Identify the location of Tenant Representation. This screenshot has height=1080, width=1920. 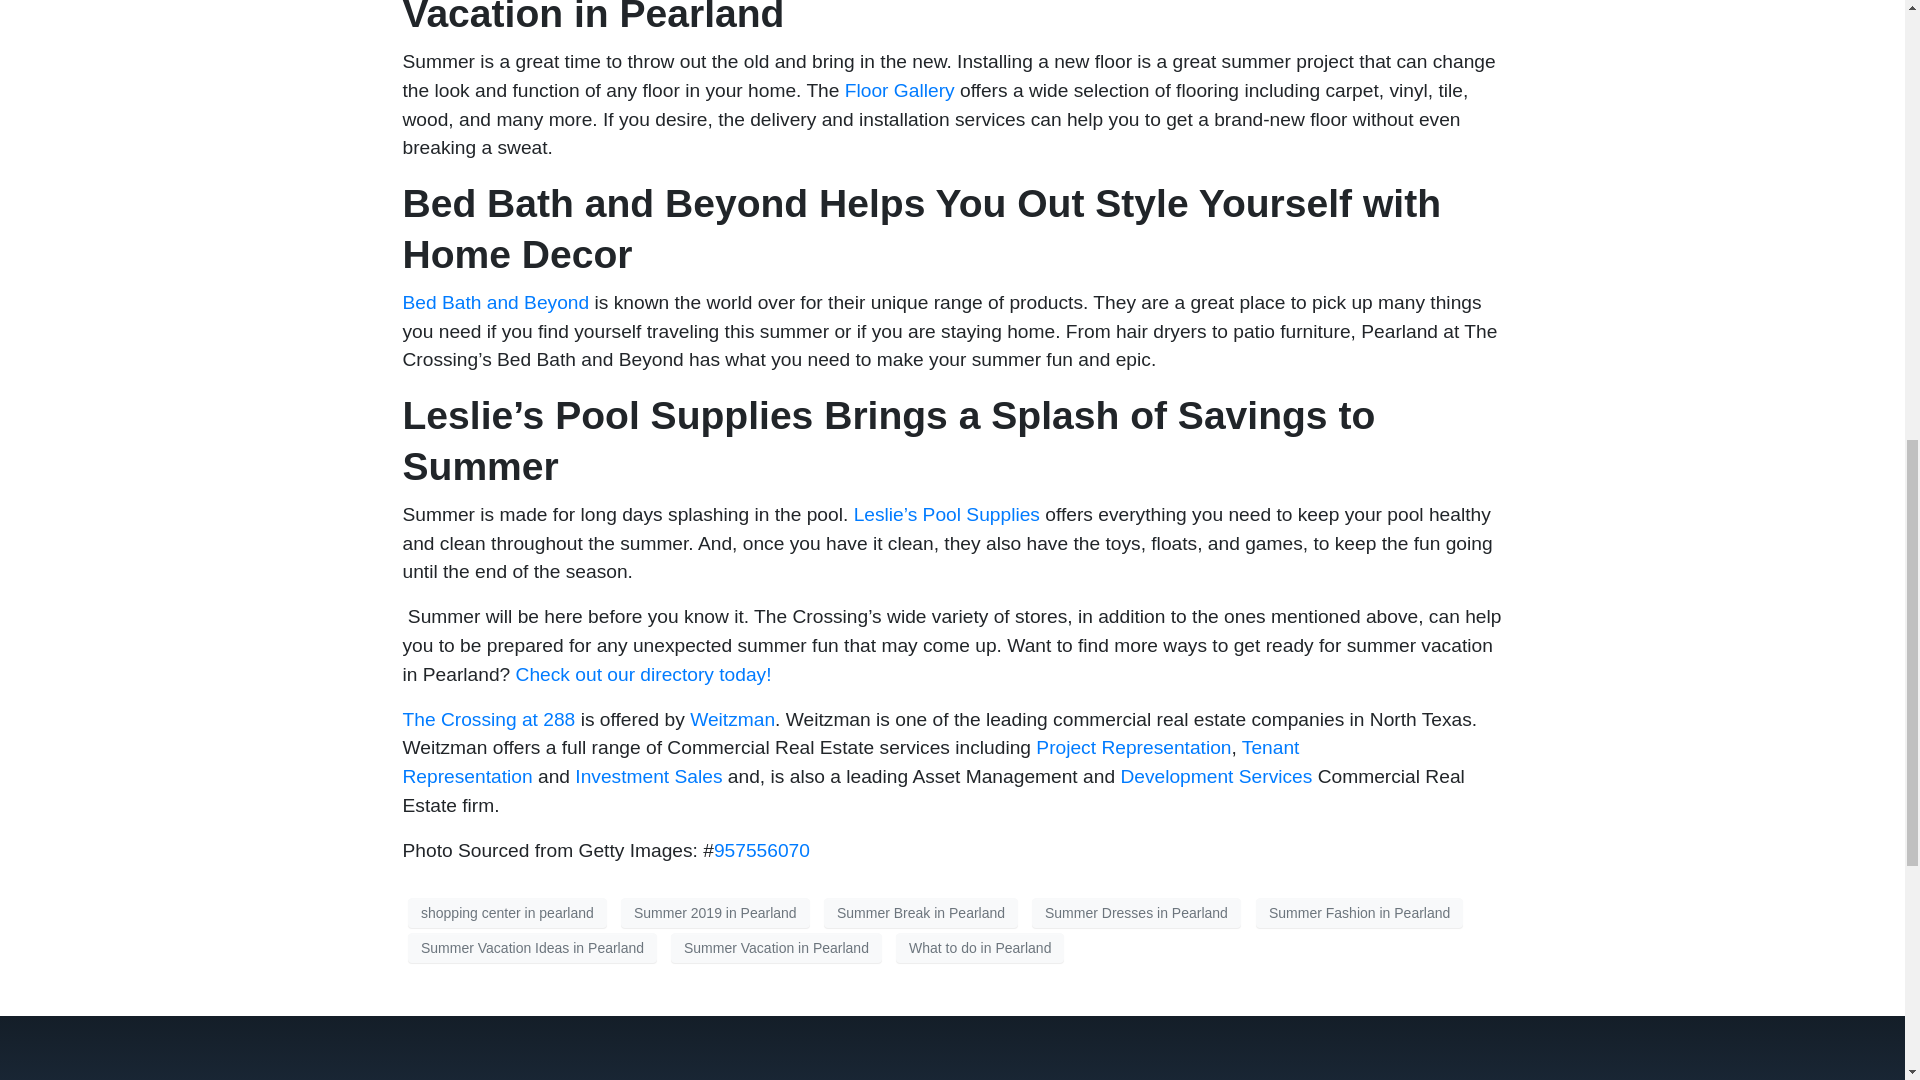
(850, 762).